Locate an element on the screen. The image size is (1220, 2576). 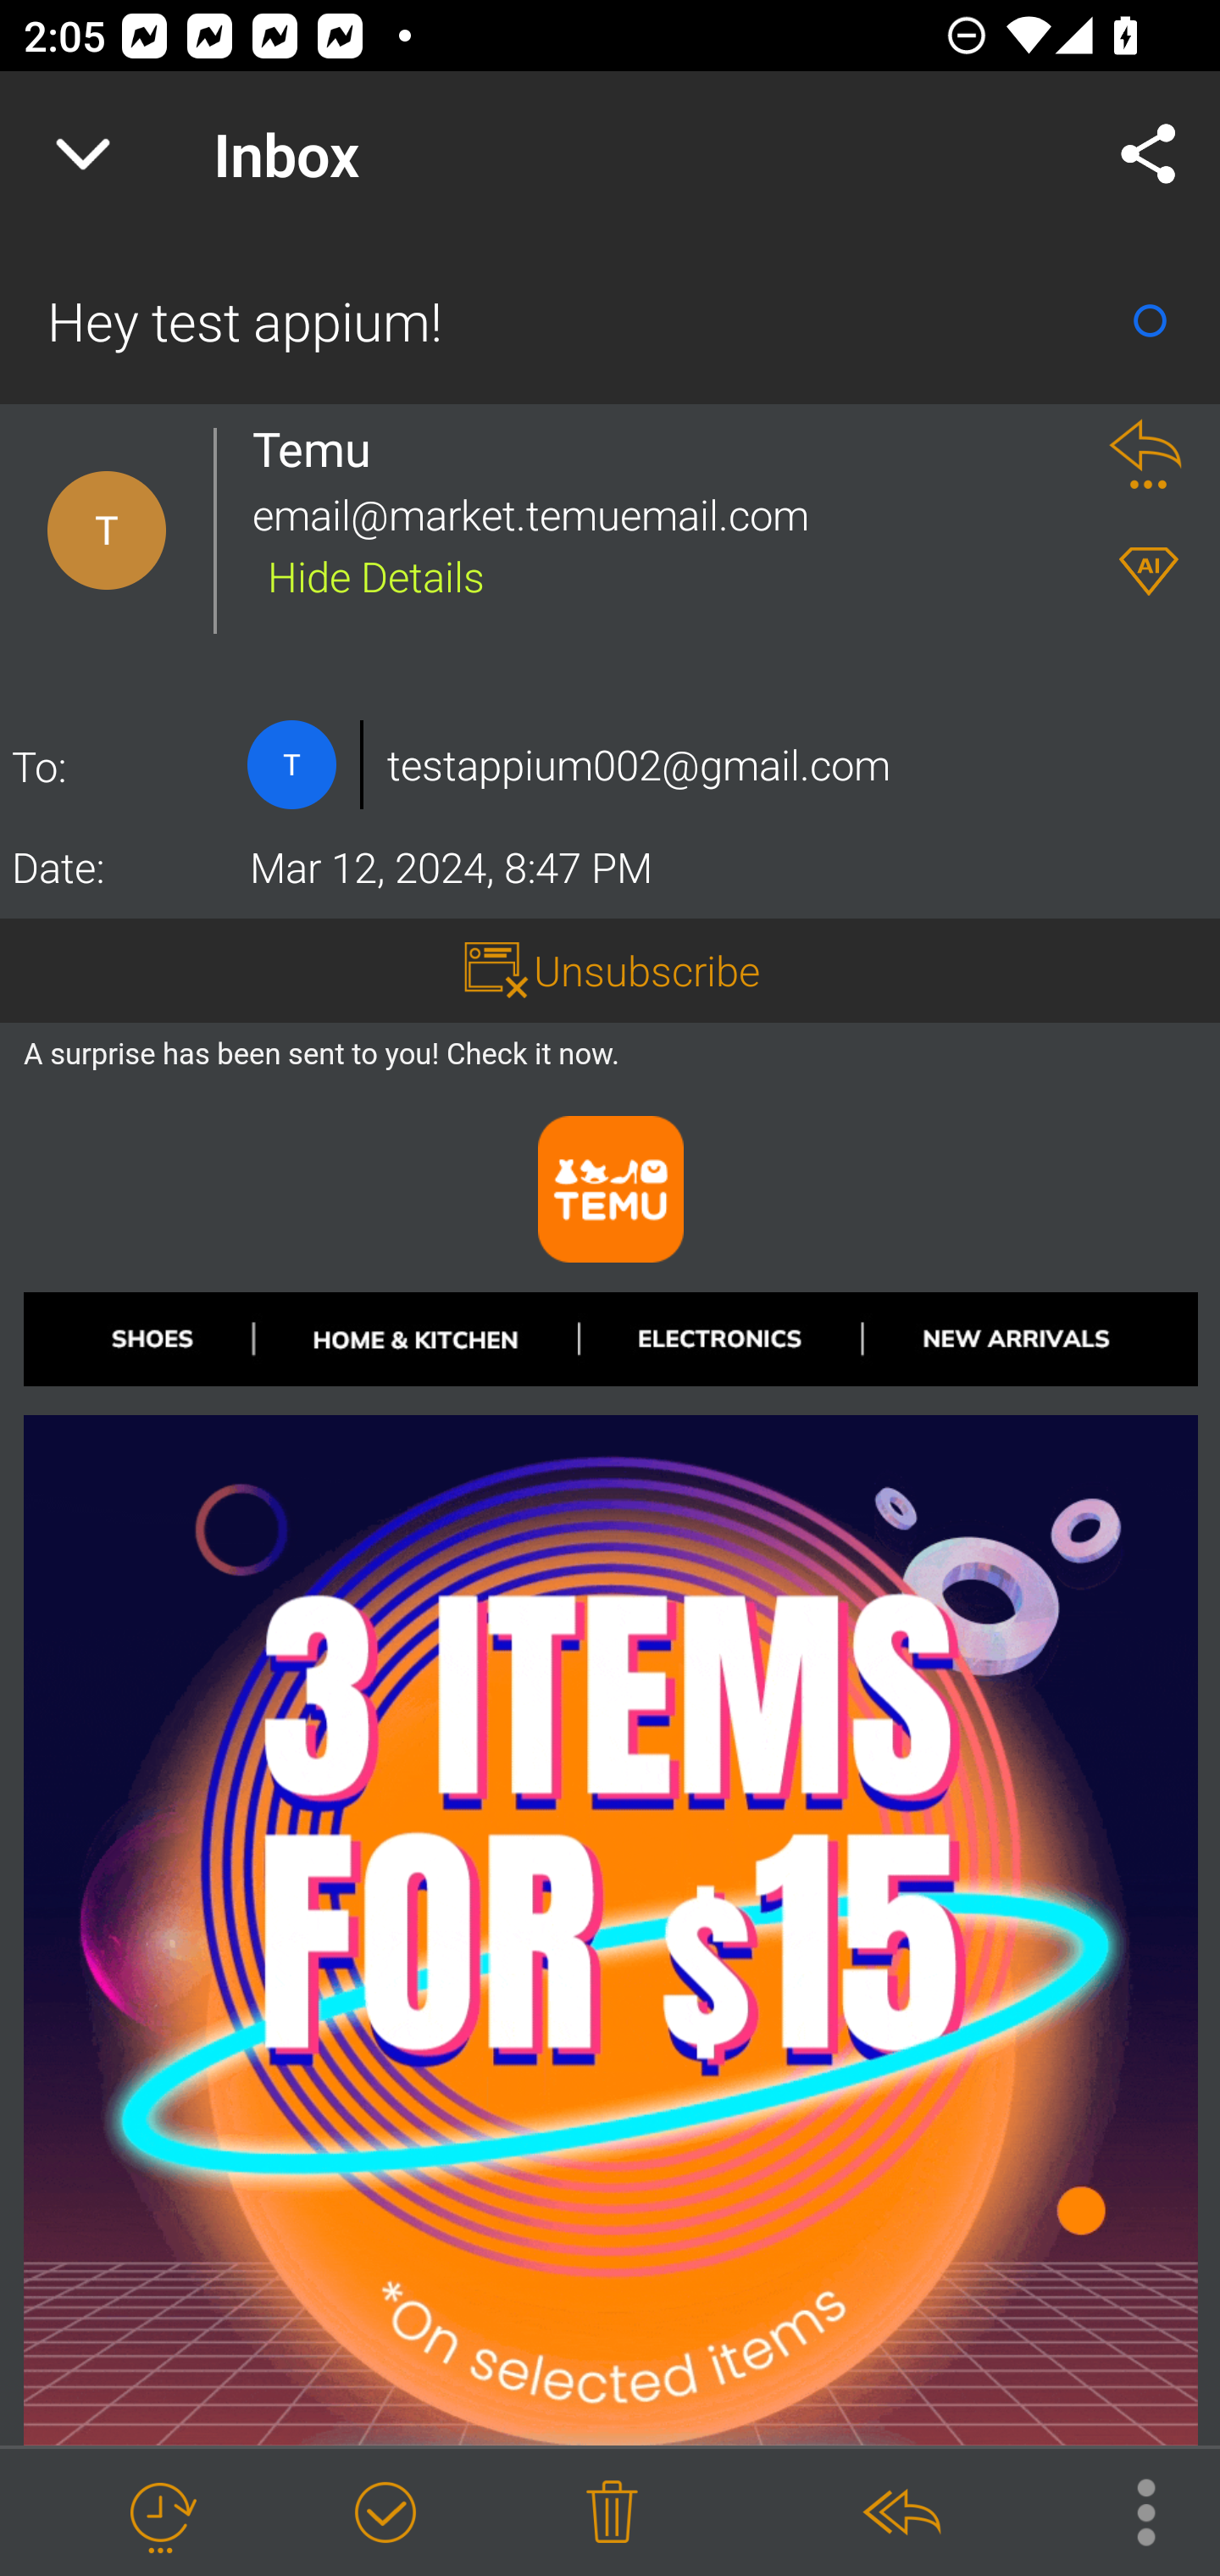
Contact Details is located at coordinates (107, 530).